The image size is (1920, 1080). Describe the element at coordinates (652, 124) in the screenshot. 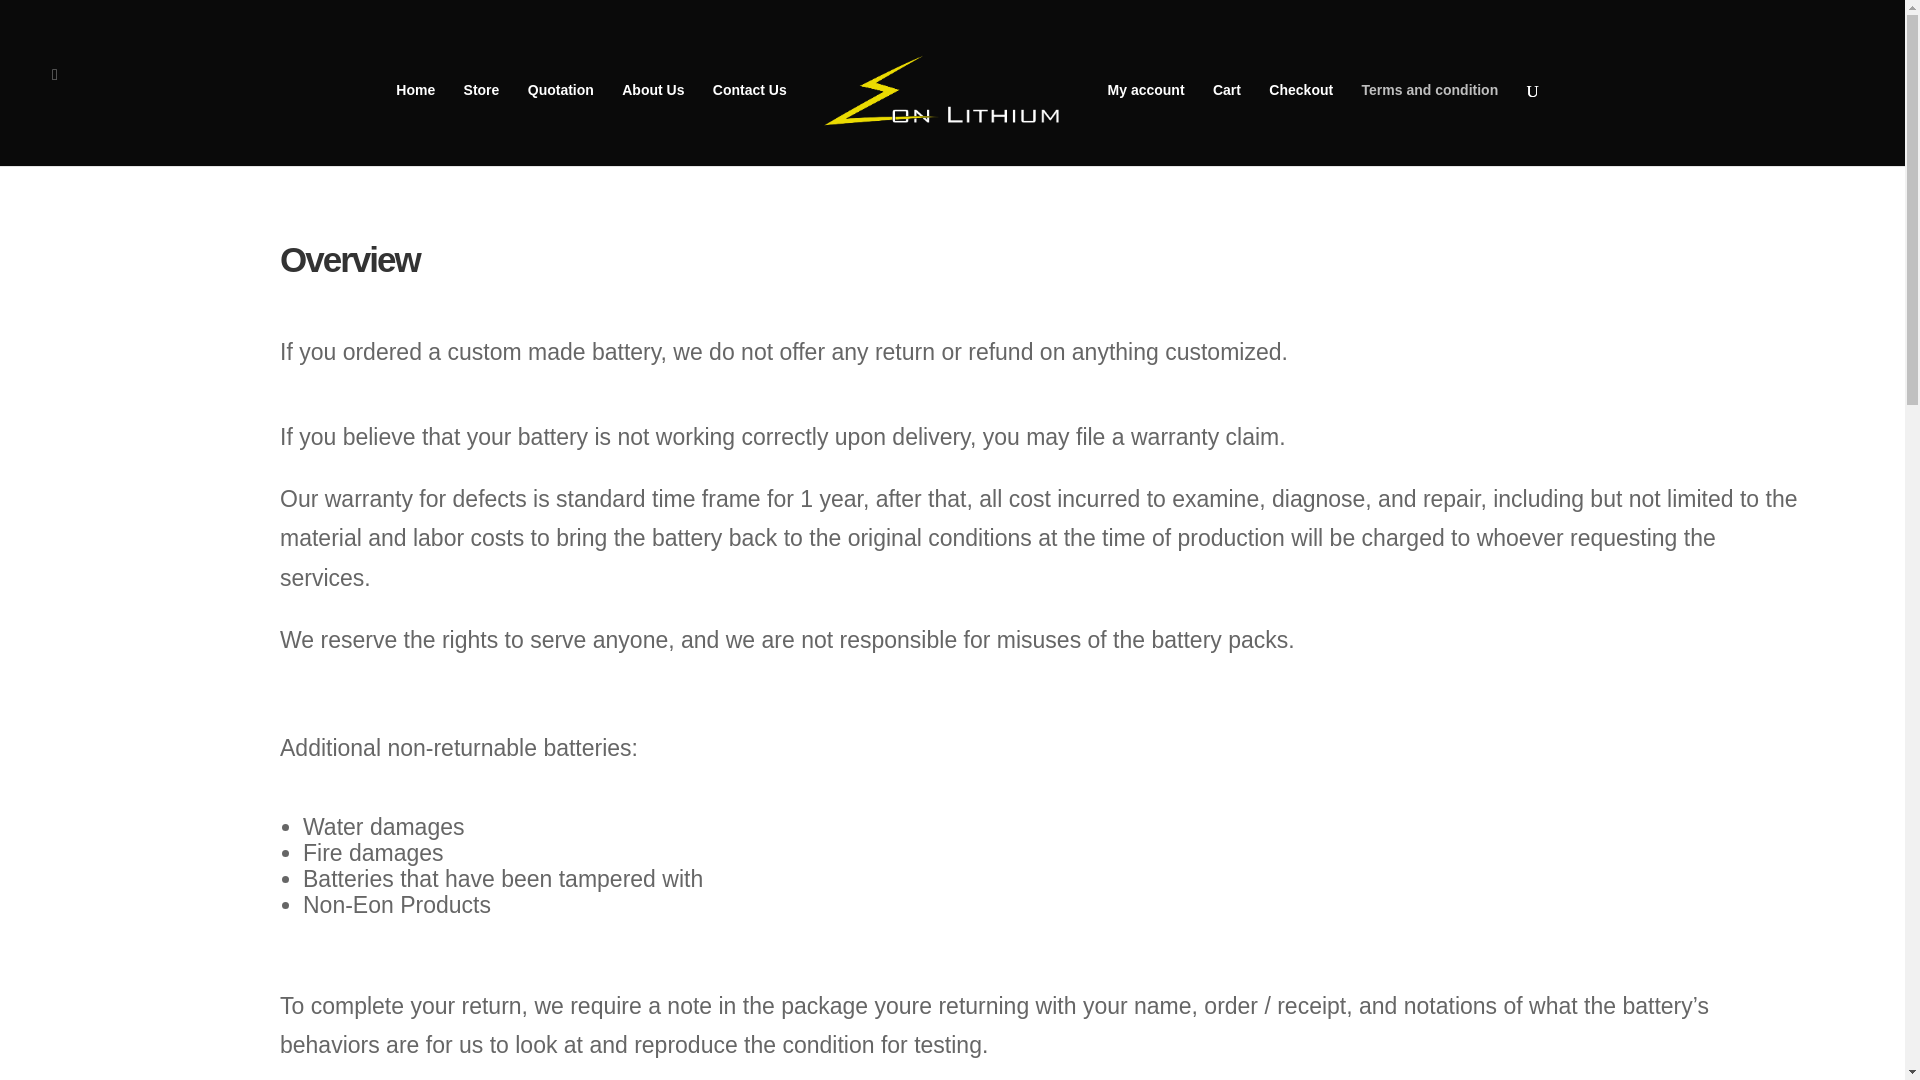

I see `About Us` at that location.